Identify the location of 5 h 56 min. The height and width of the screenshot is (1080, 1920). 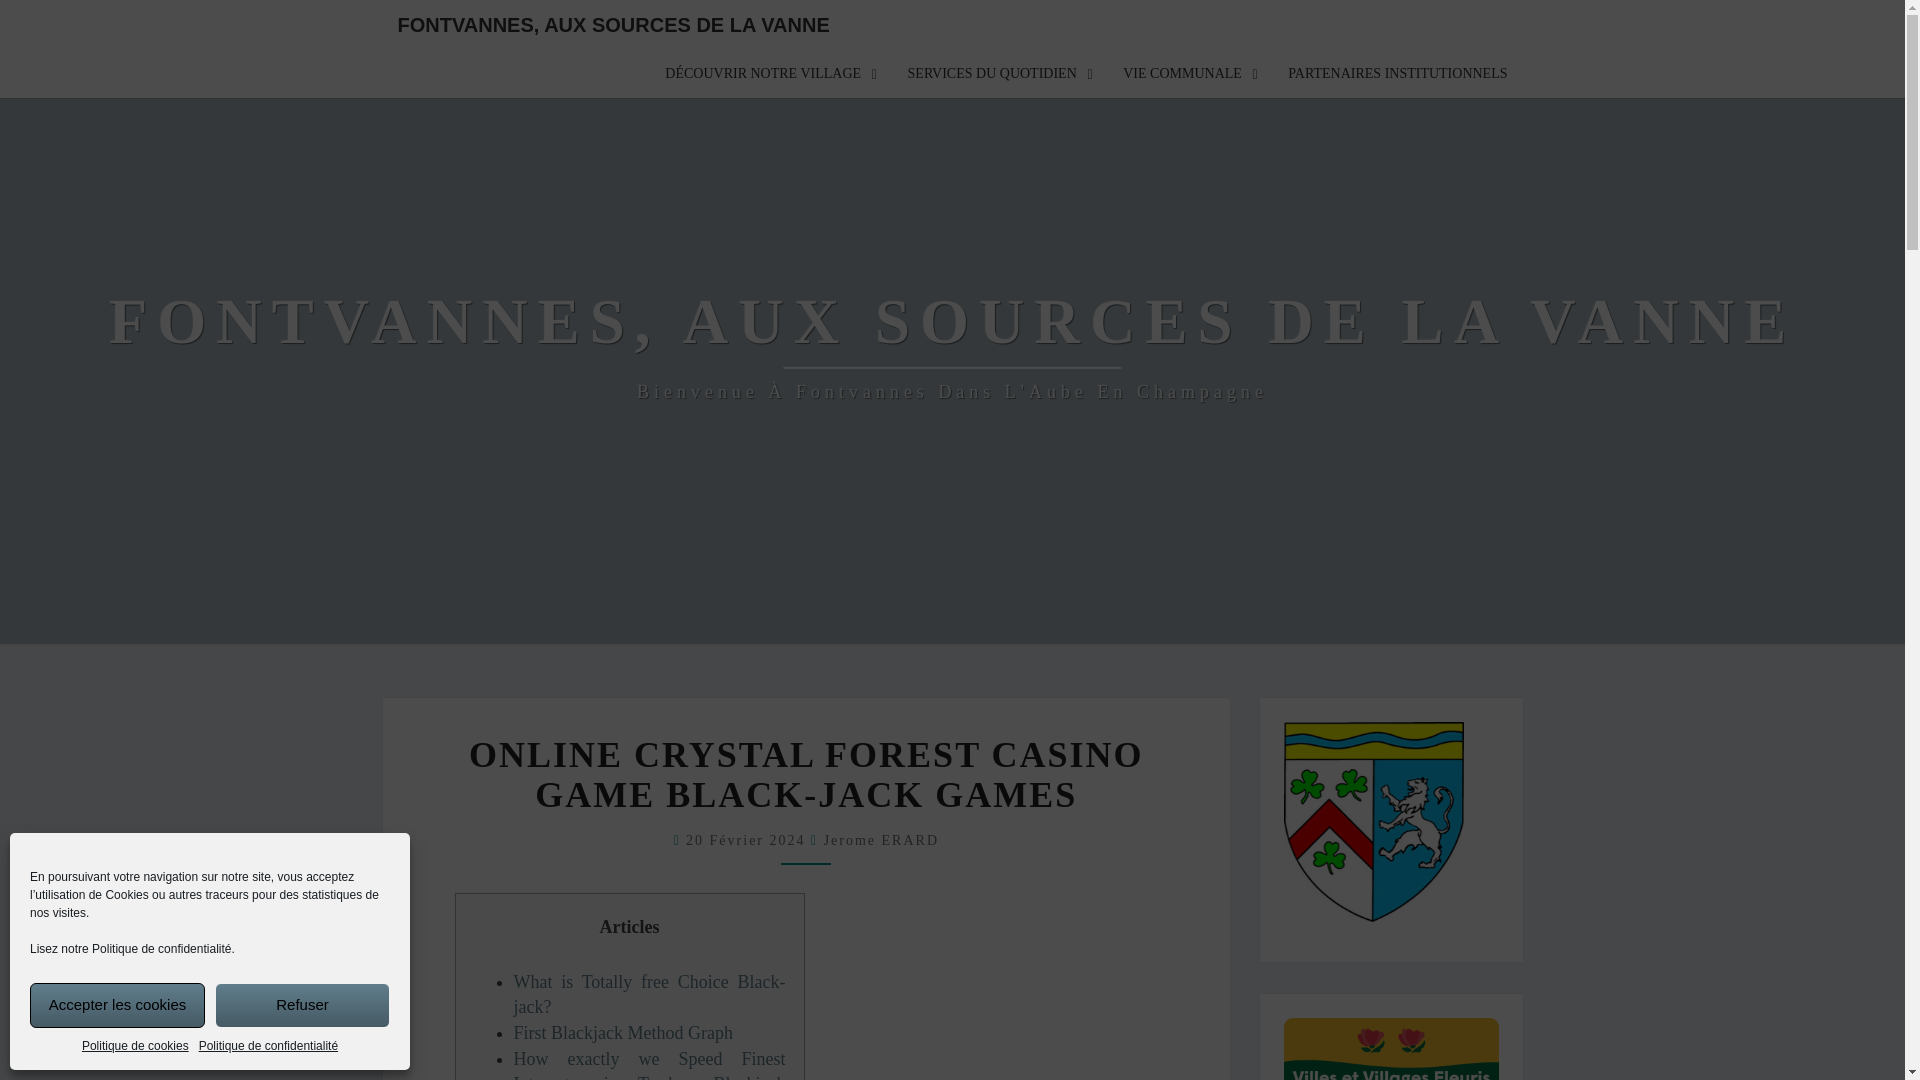
(748, 840).